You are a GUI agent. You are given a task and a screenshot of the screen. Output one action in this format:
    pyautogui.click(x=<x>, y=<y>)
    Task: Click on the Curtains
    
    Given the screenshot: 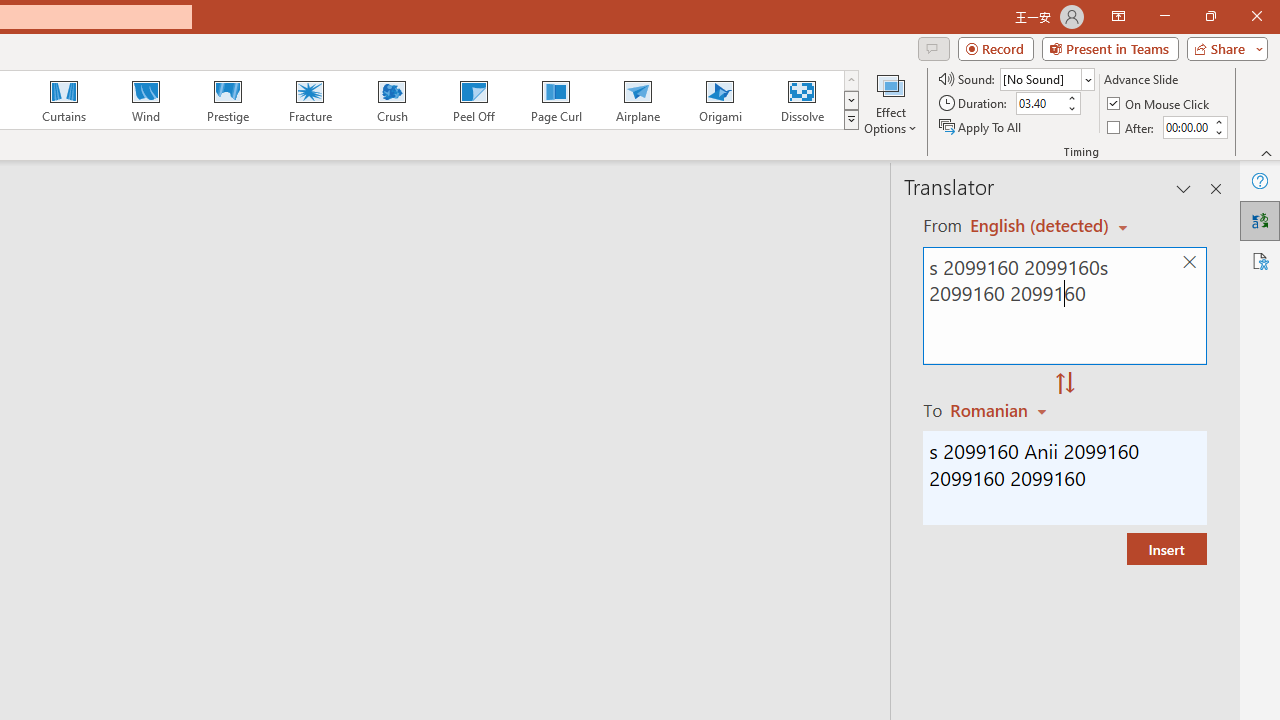 What is the action you would take?
    pyautogui.click(x=64, y=100)
    